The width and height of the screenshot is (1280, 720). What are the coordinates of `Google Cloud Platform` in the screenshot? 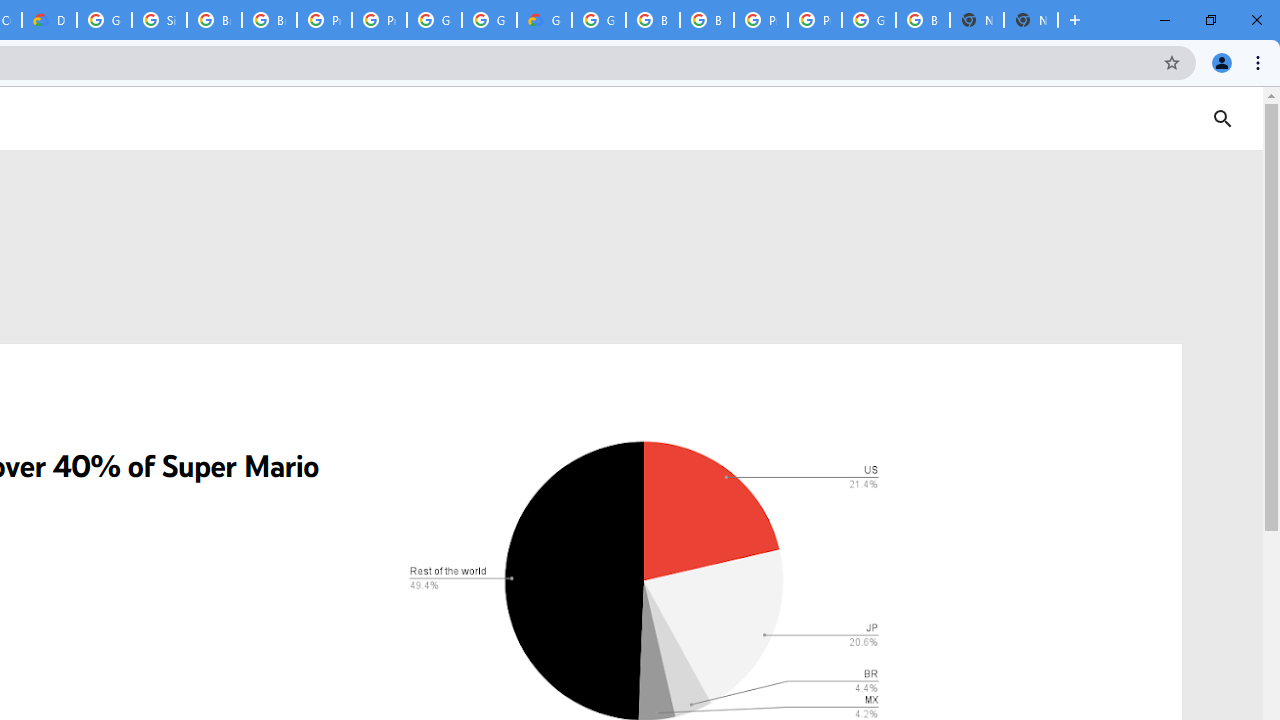 It's located at (598, 20).